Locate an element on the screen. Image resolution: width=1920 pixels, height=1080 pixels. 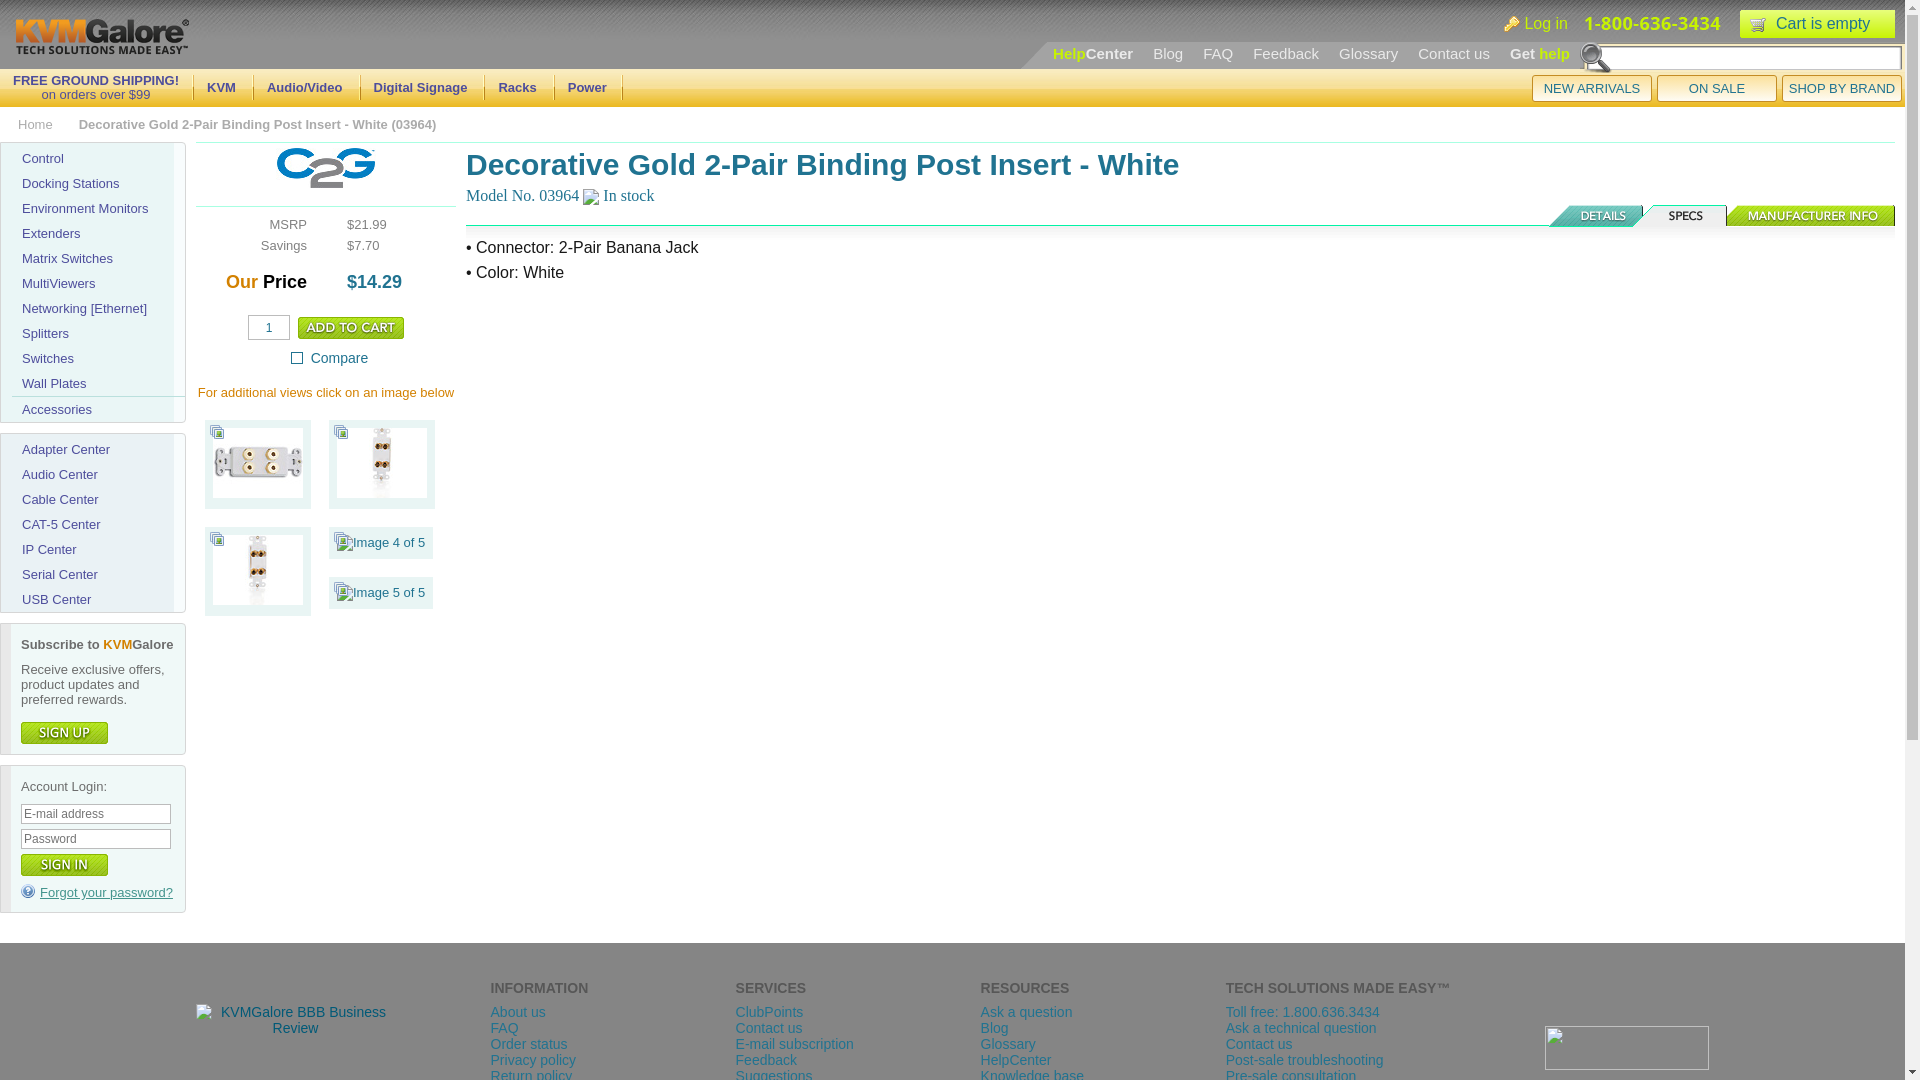
Image 2 of 5 is located at coordinates (382, 494).